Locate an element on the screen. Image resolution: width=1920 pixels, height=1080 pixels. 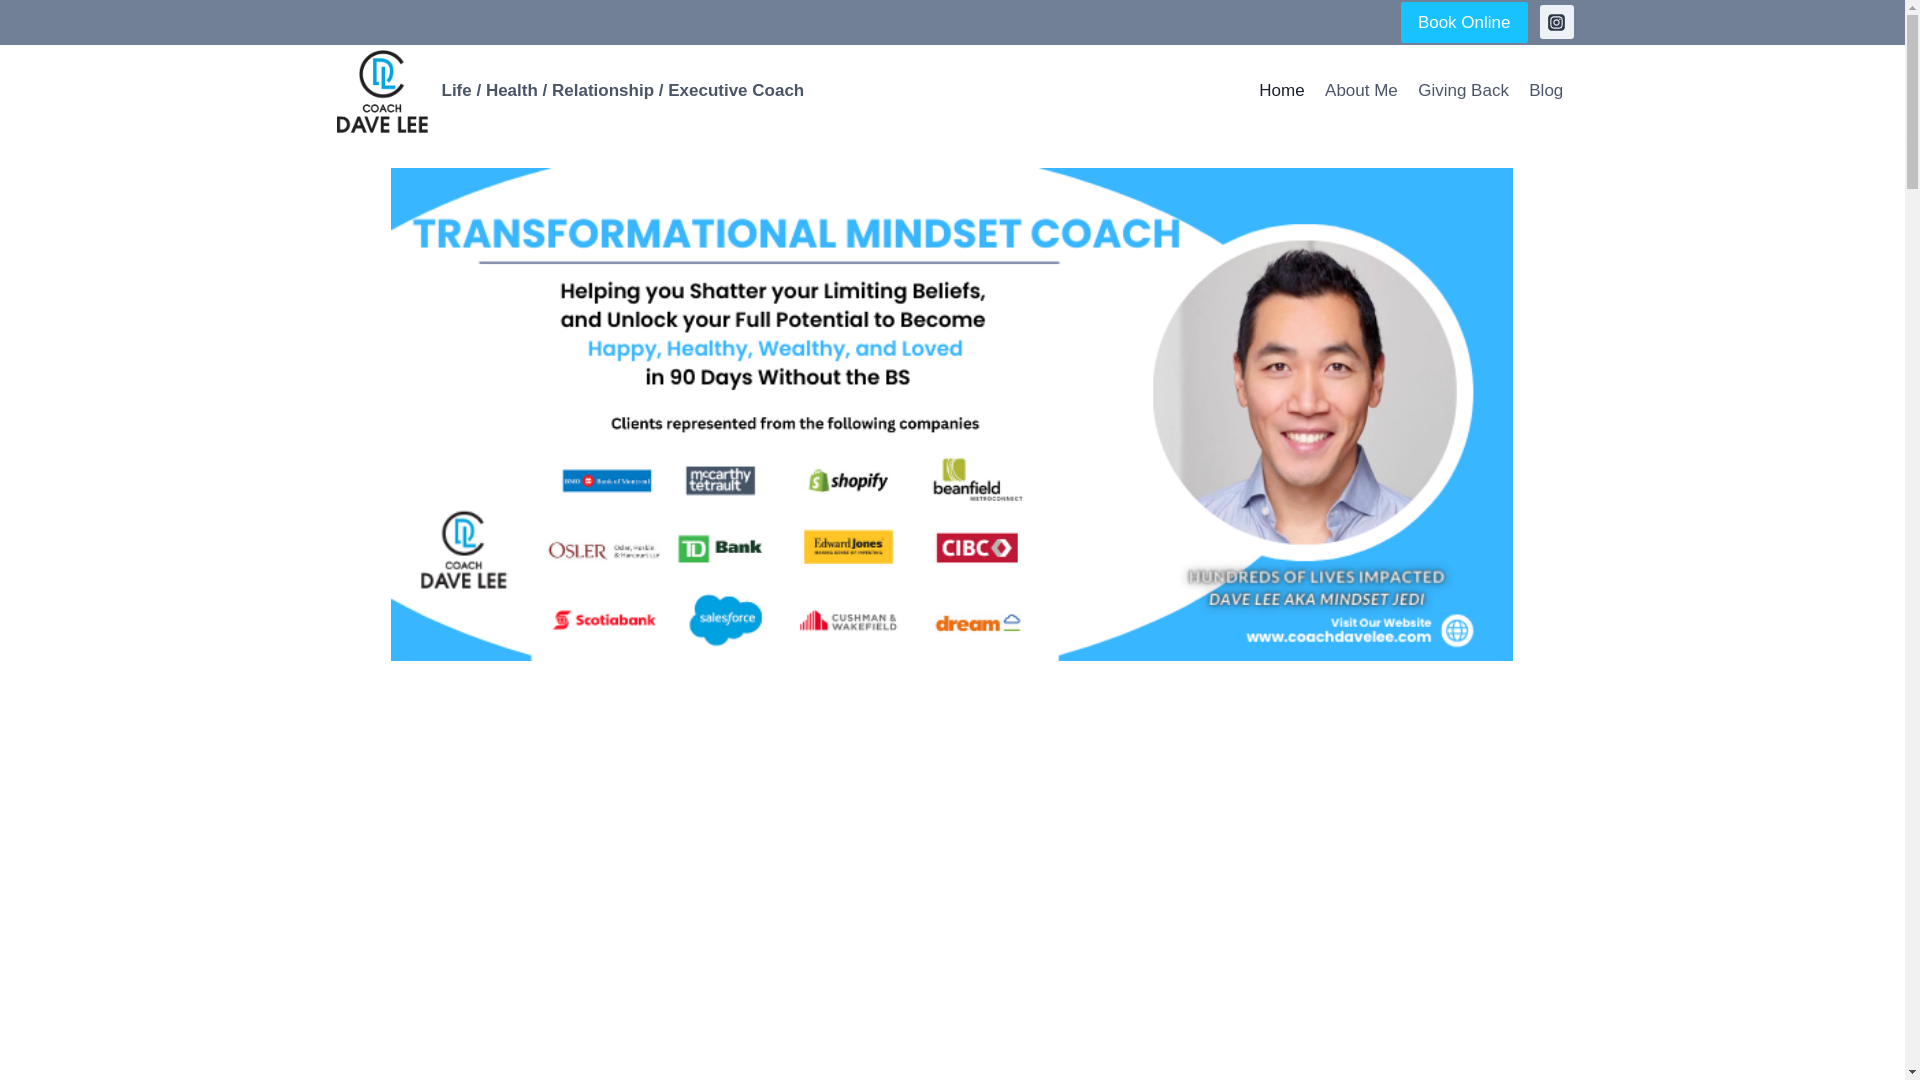
Home is located at coordinates (1282, 90).